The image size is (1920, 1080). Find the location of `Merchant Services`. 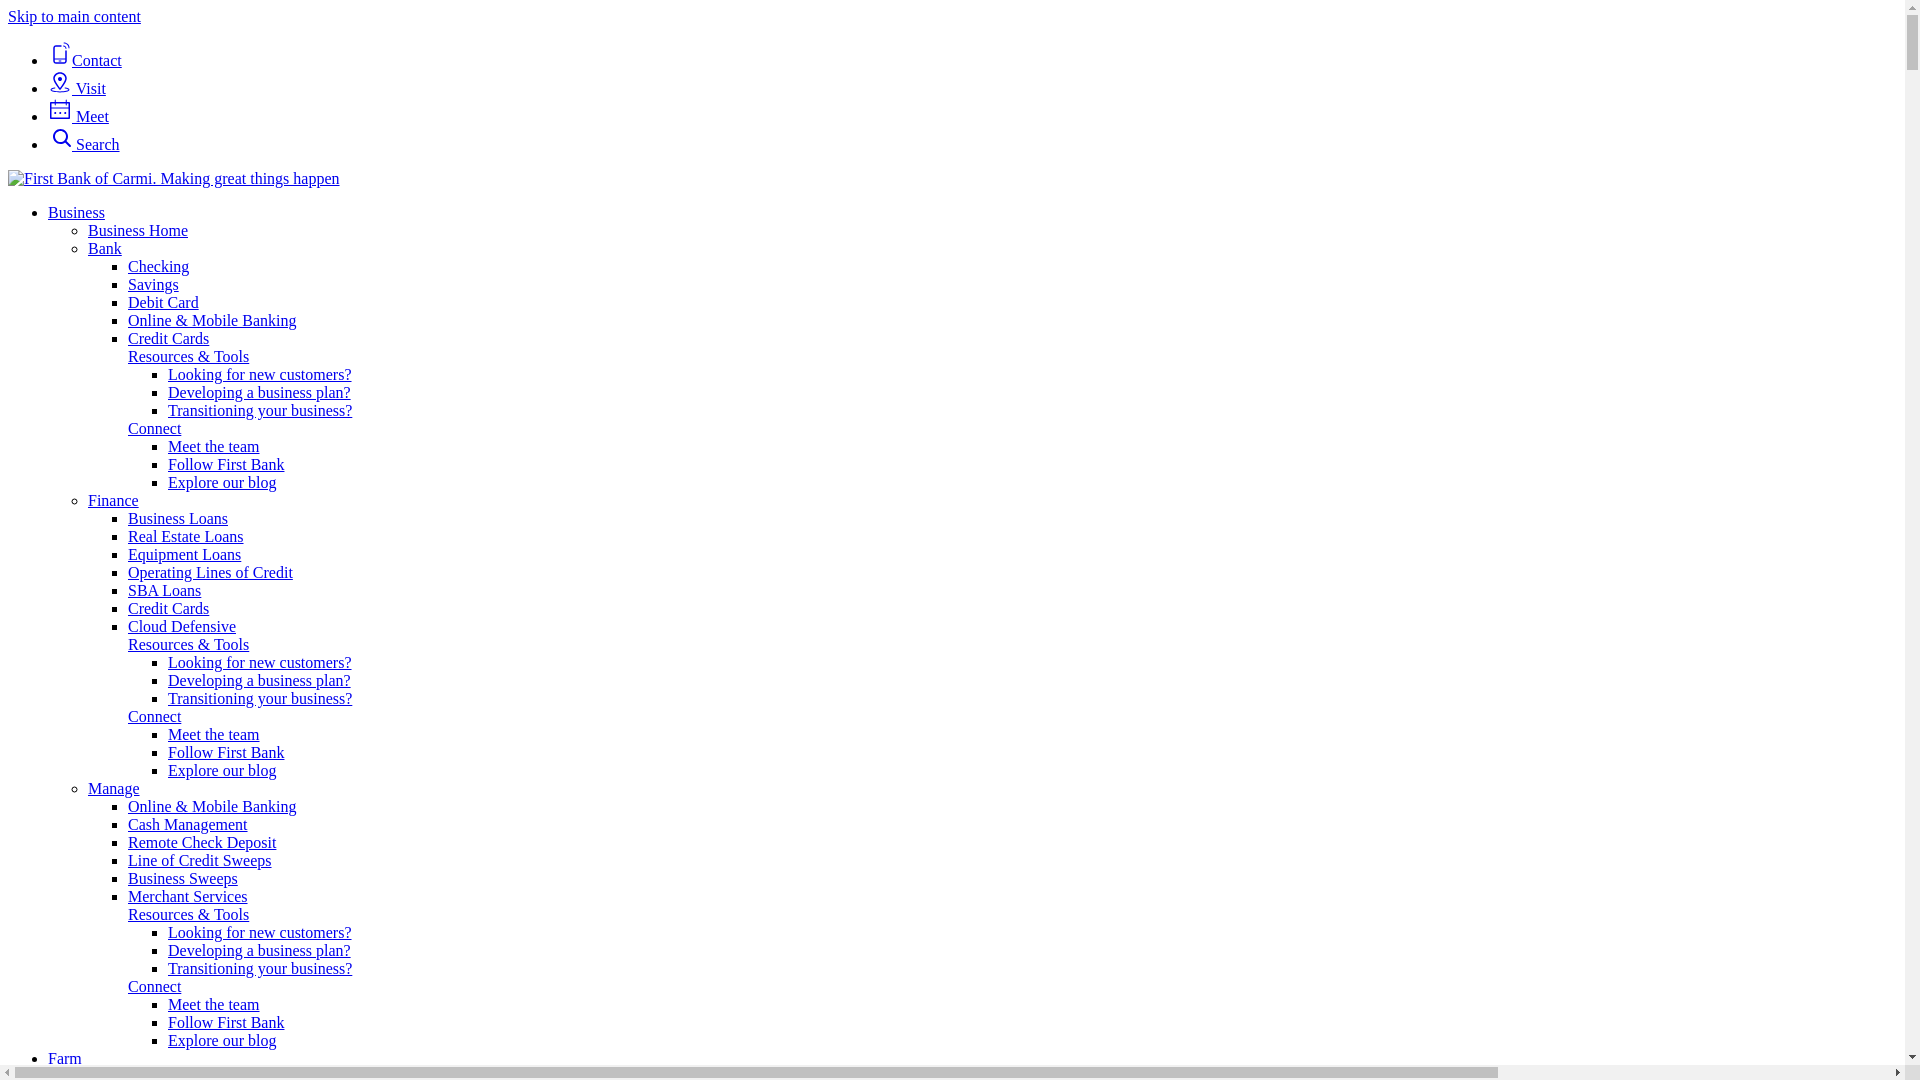

Merchant Services is located at coordinates (188, 896).